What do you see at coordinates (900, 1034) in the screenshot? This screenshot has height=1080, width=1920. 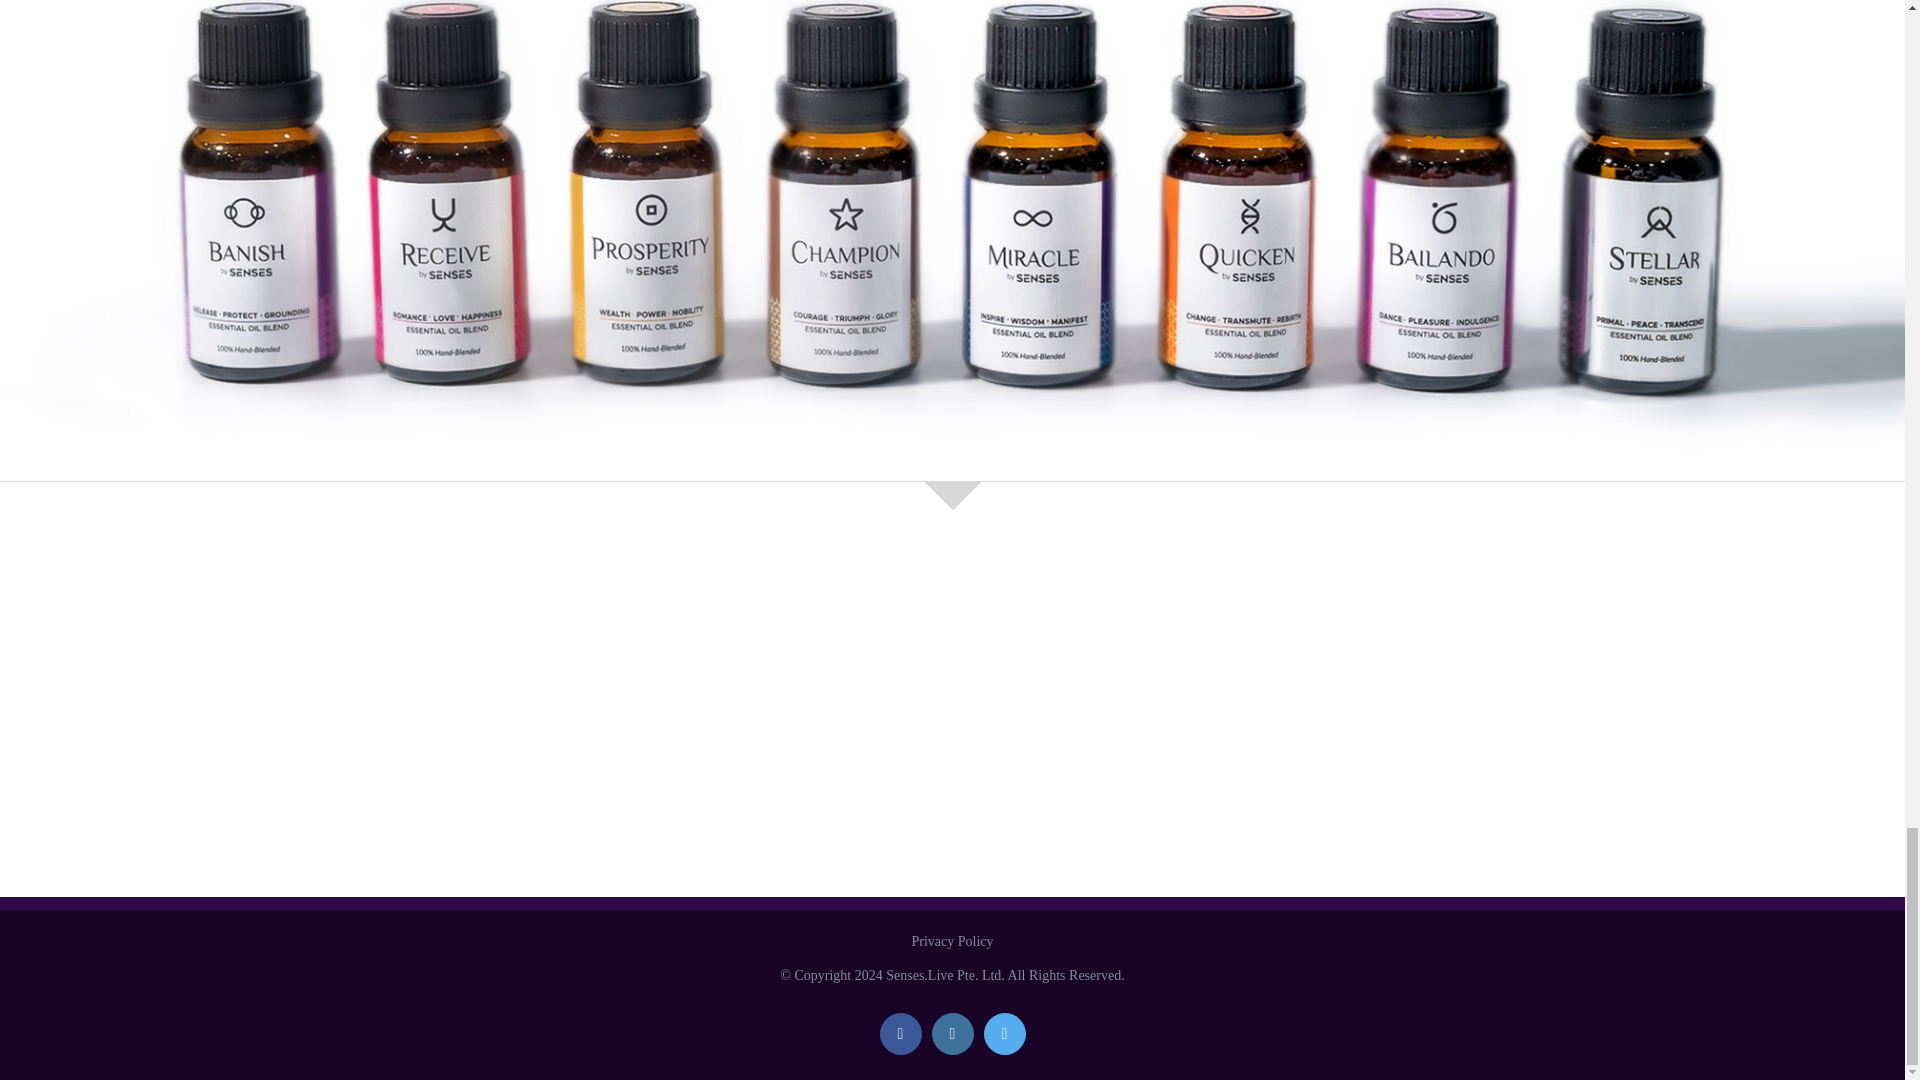 I see `Facebook` at bounding box center [900, 1034].